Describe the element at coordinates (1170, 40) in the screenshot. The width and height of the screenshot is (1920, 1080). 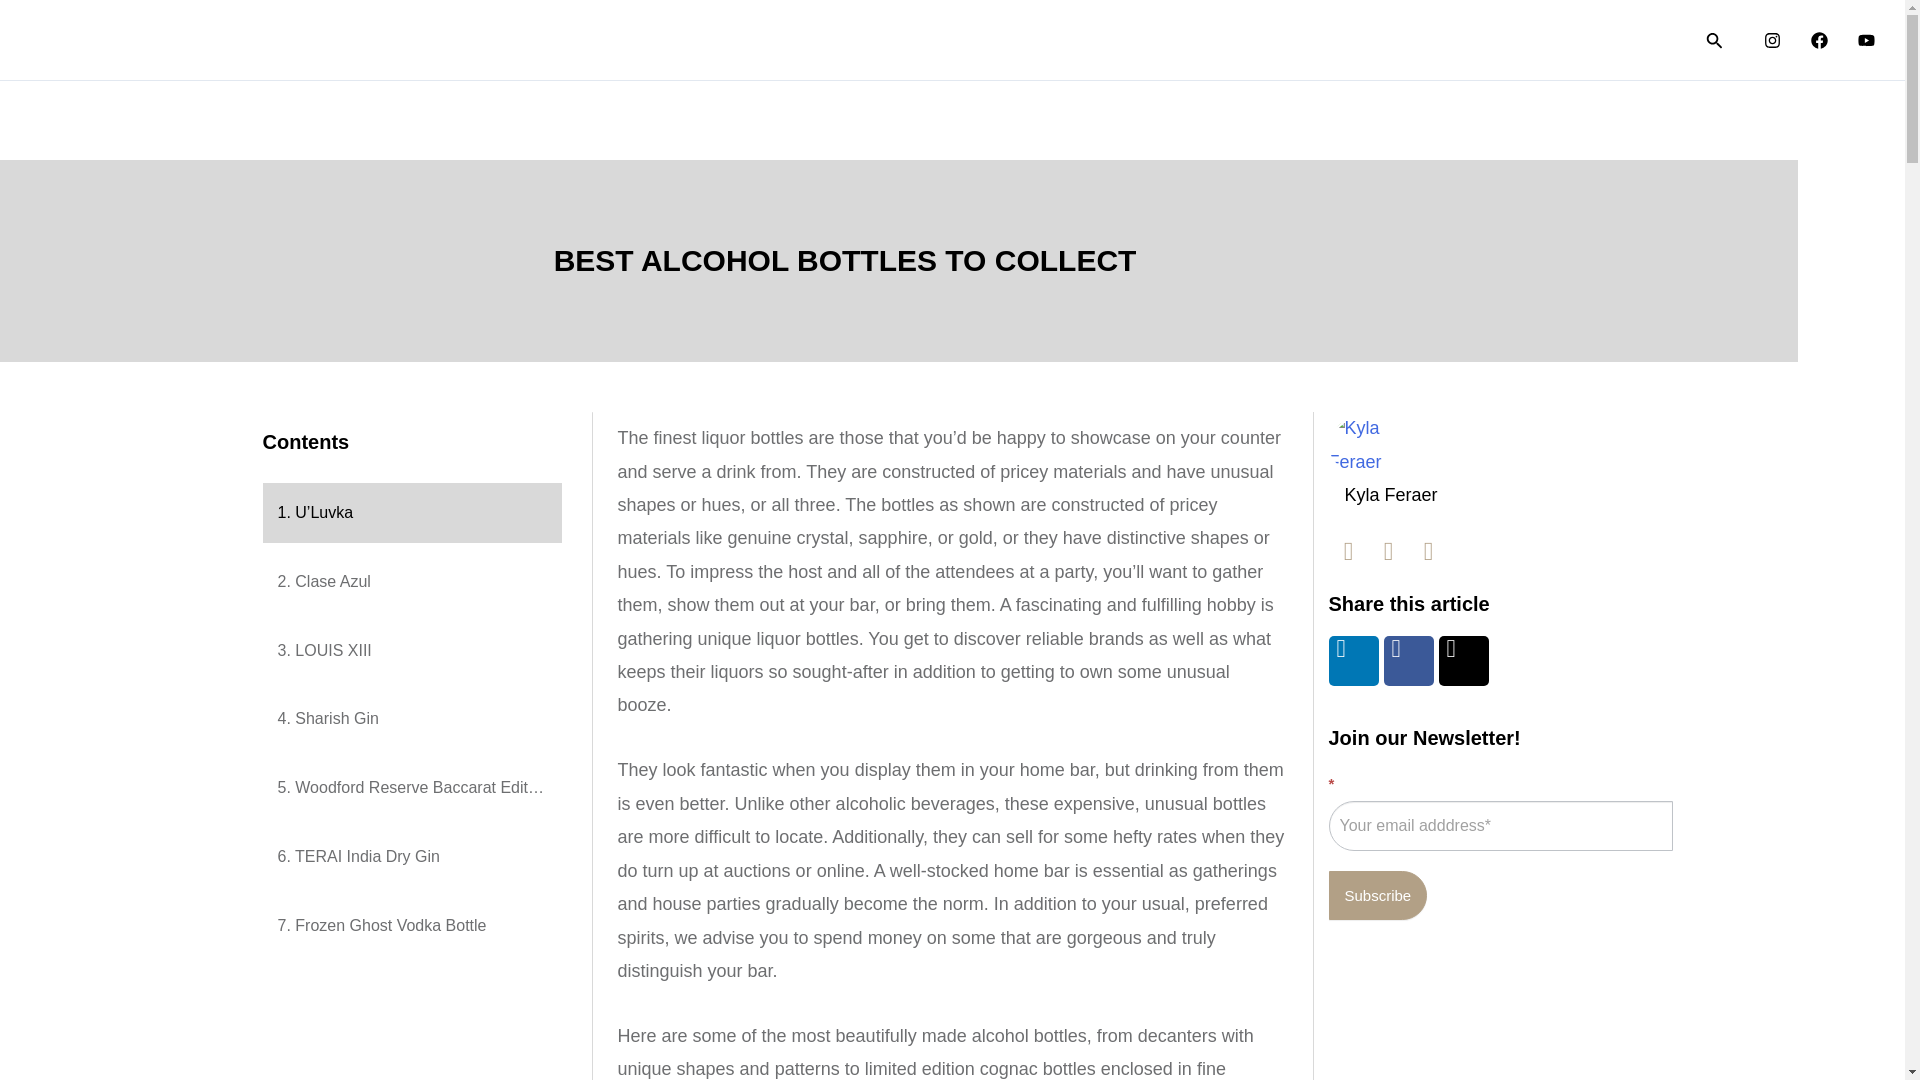
I see `LOOK GOOD` at that location.